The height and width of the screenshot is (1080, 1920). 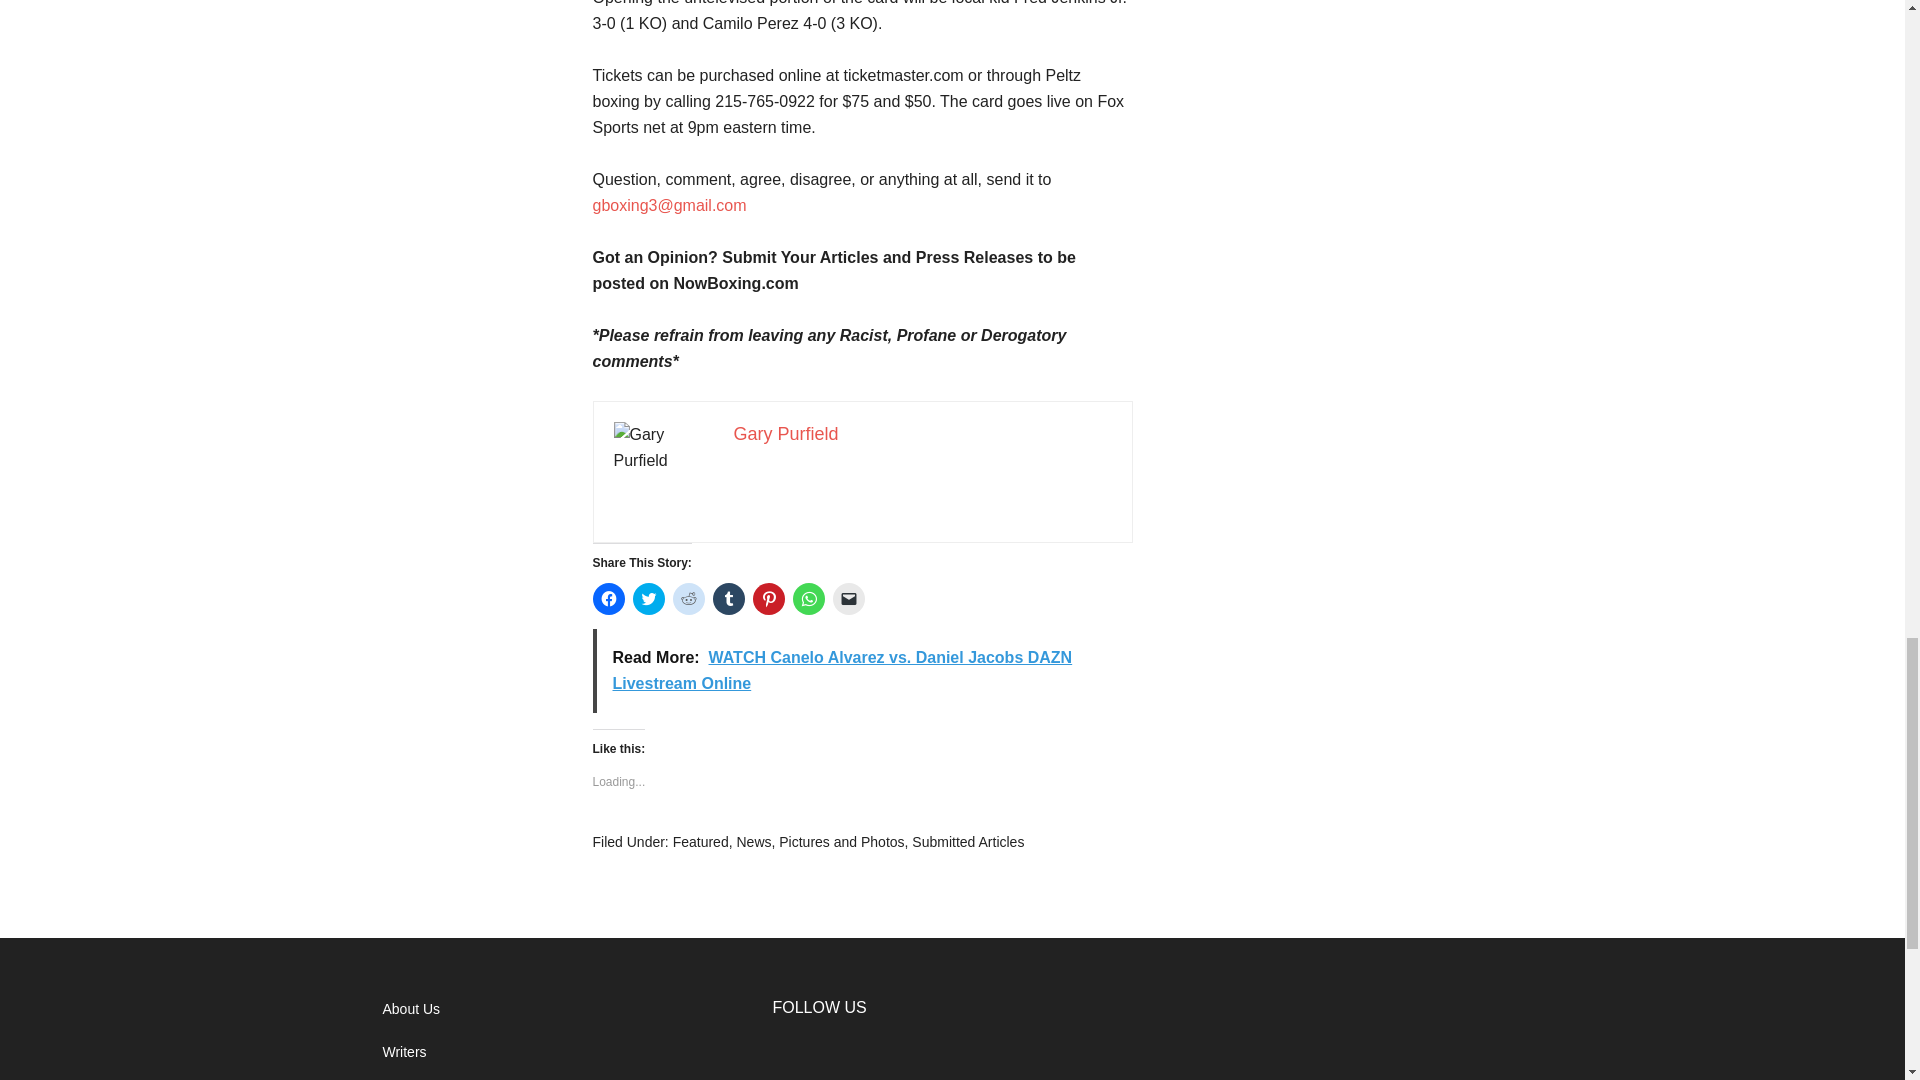 I want to click on Featured, so click(x=701, y=841).